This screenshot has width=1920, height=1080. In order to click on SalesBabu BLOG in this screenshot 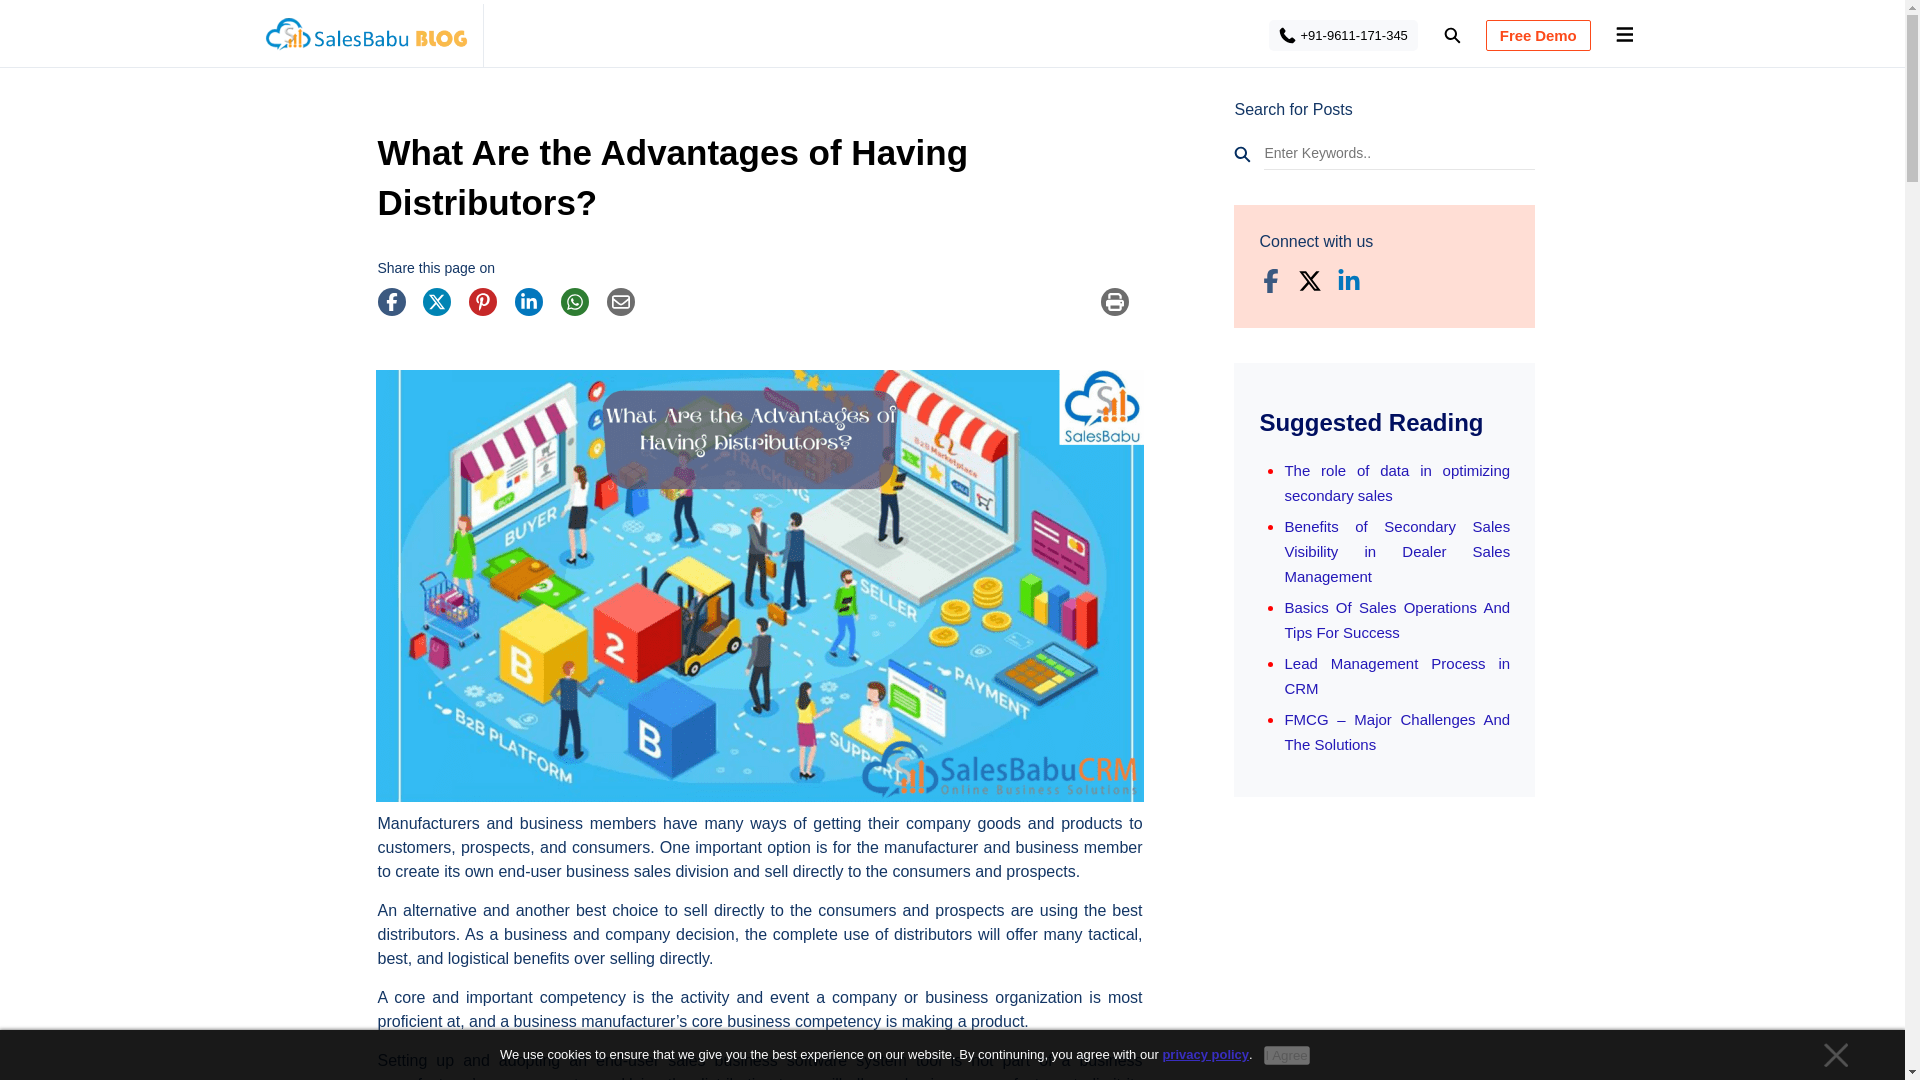, I will do `click(364, 40)`.